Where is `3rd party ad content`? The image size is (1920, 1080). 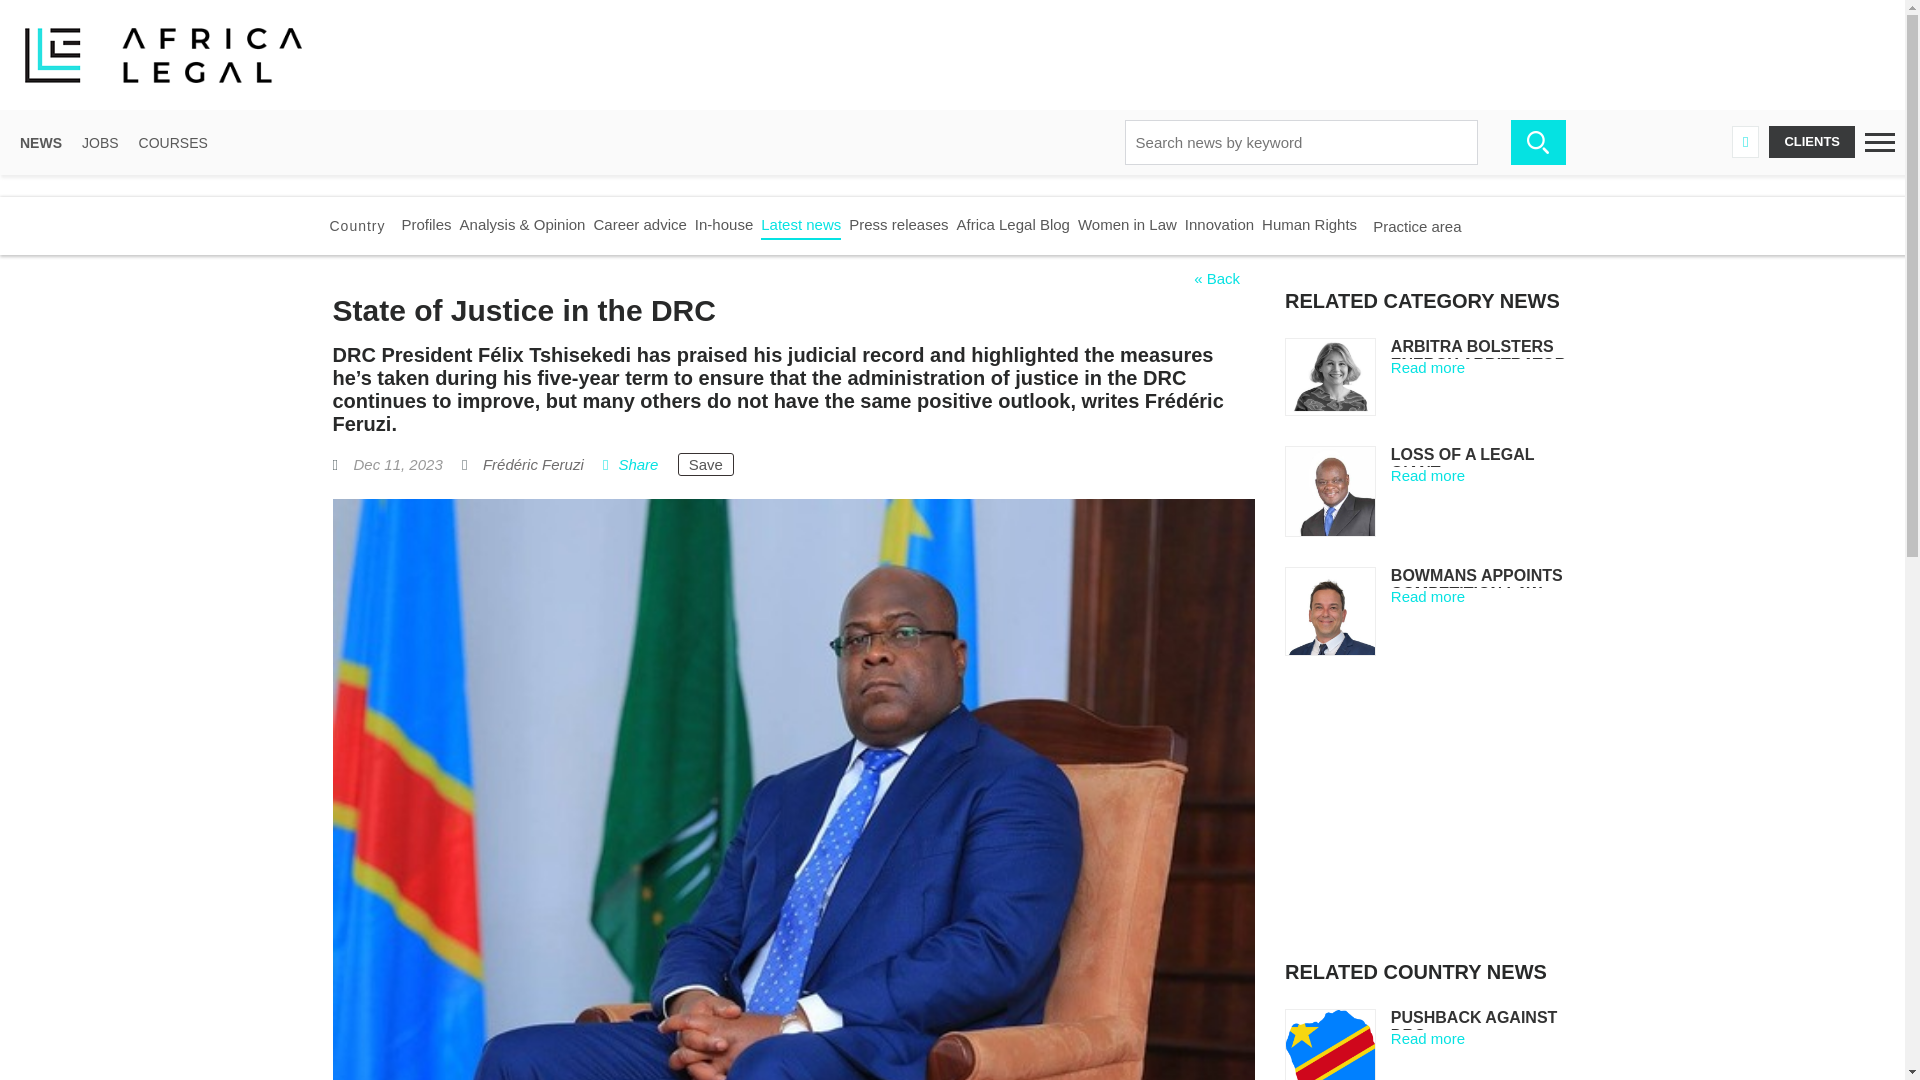 3rd party ad content is located at coordinates (1434, 816).